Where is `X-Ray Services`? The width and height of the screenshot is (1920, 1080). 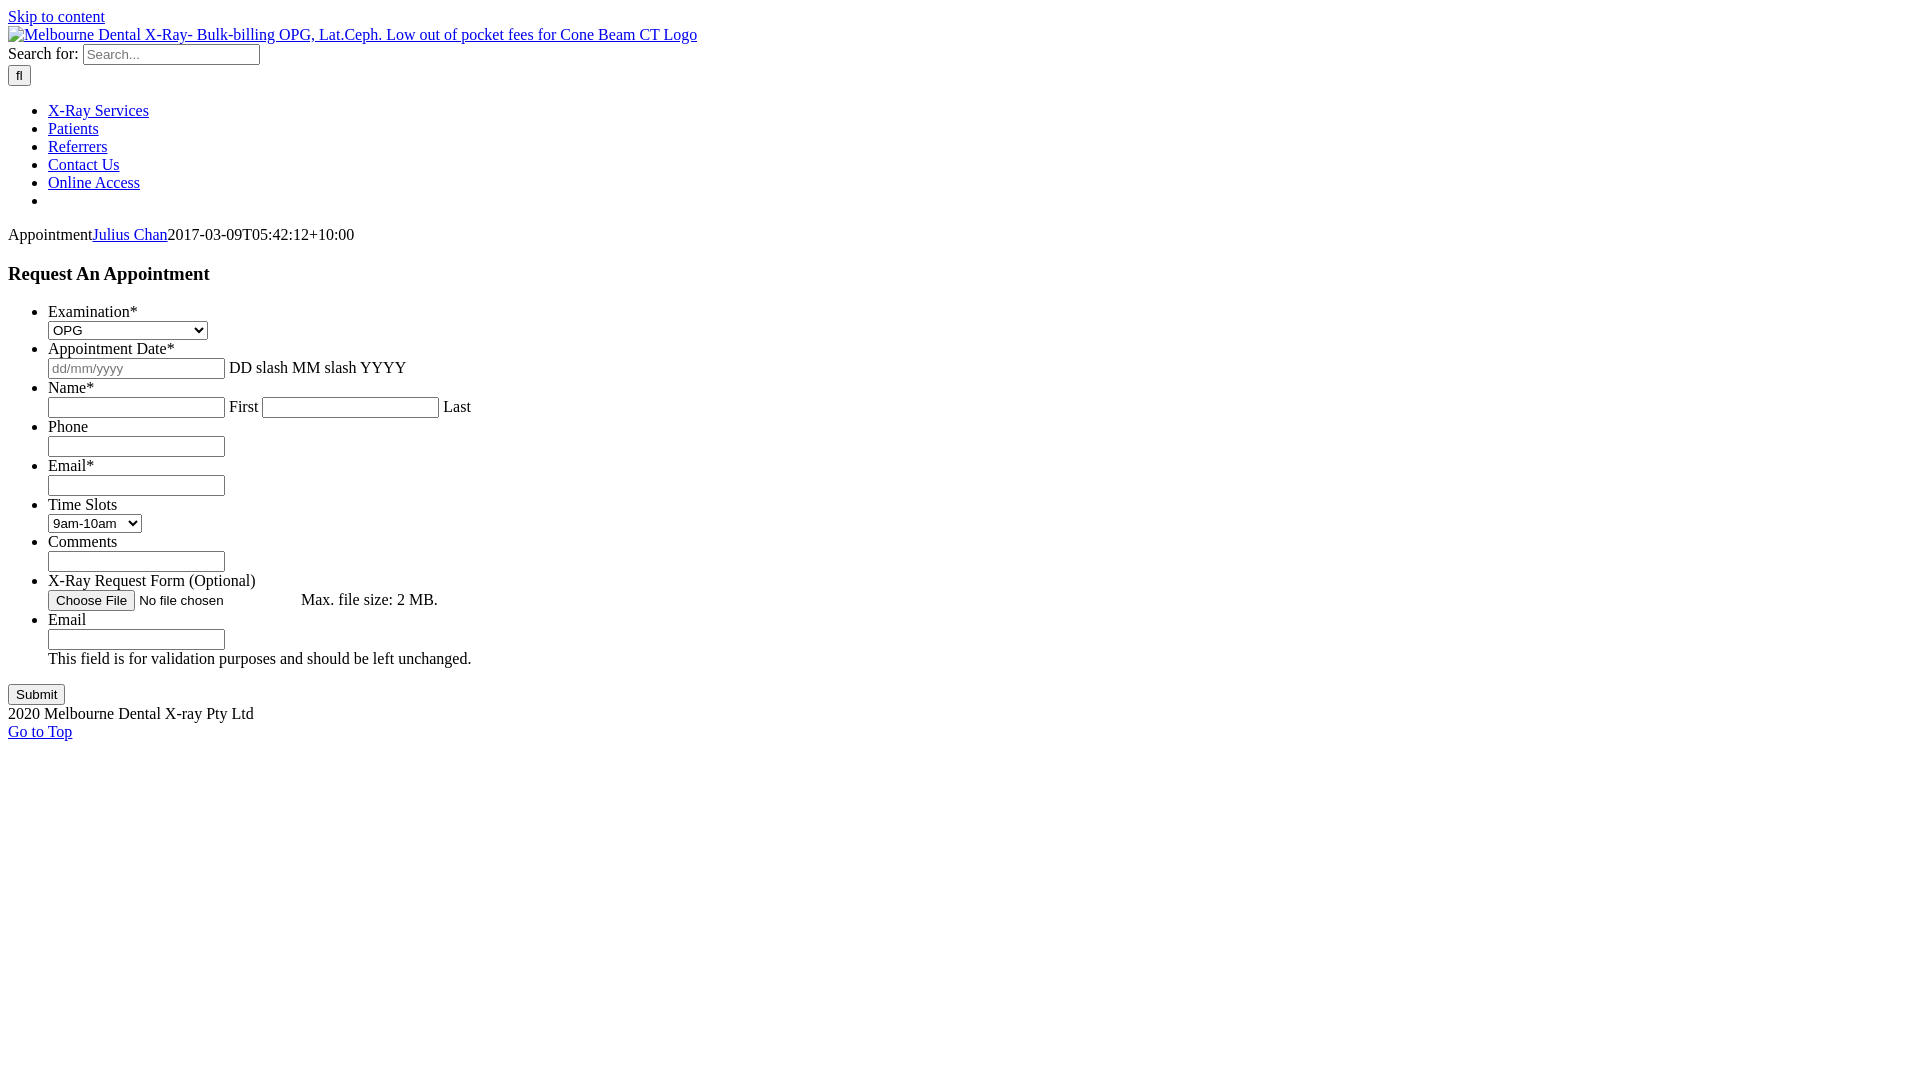 X-Ray Services is located at coordinates (98, 110).